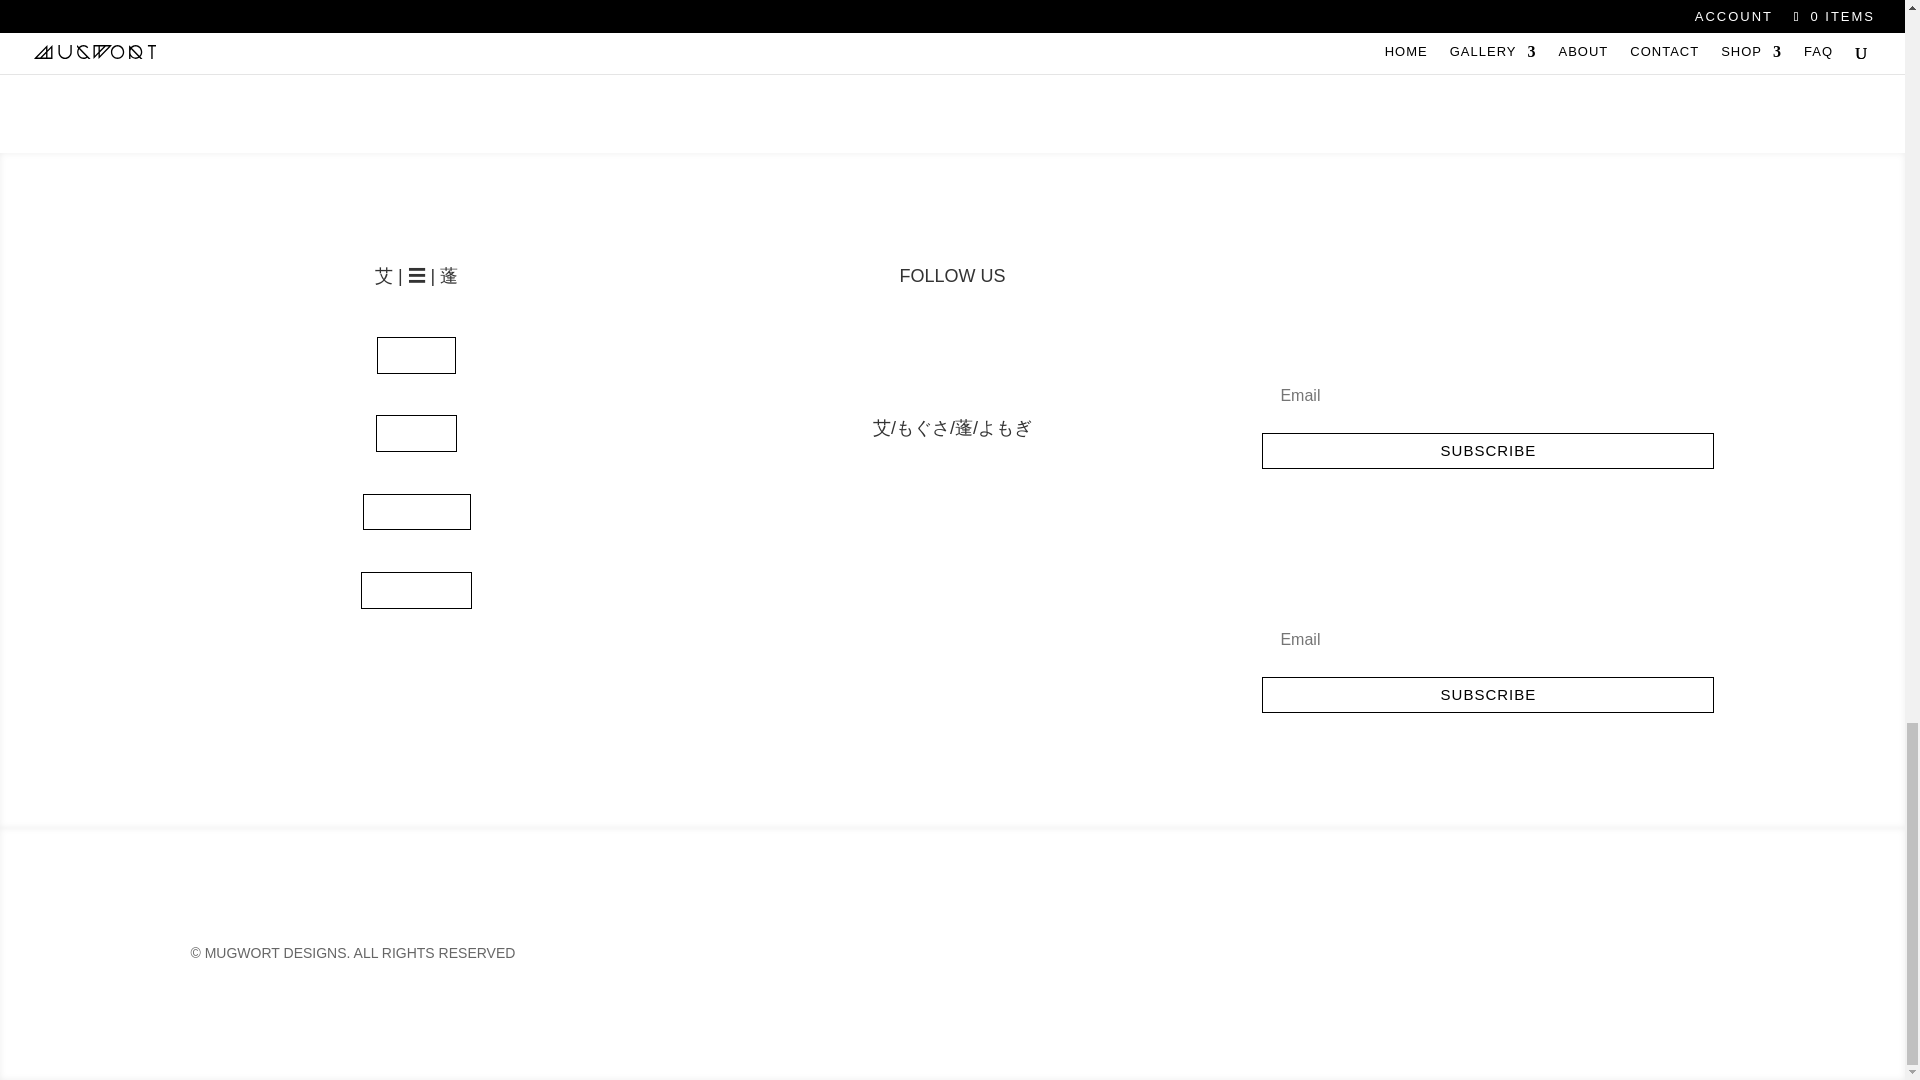 The image size is (1920, 1080). I want to click on Follow on Pinterest, so click(1012, 352).